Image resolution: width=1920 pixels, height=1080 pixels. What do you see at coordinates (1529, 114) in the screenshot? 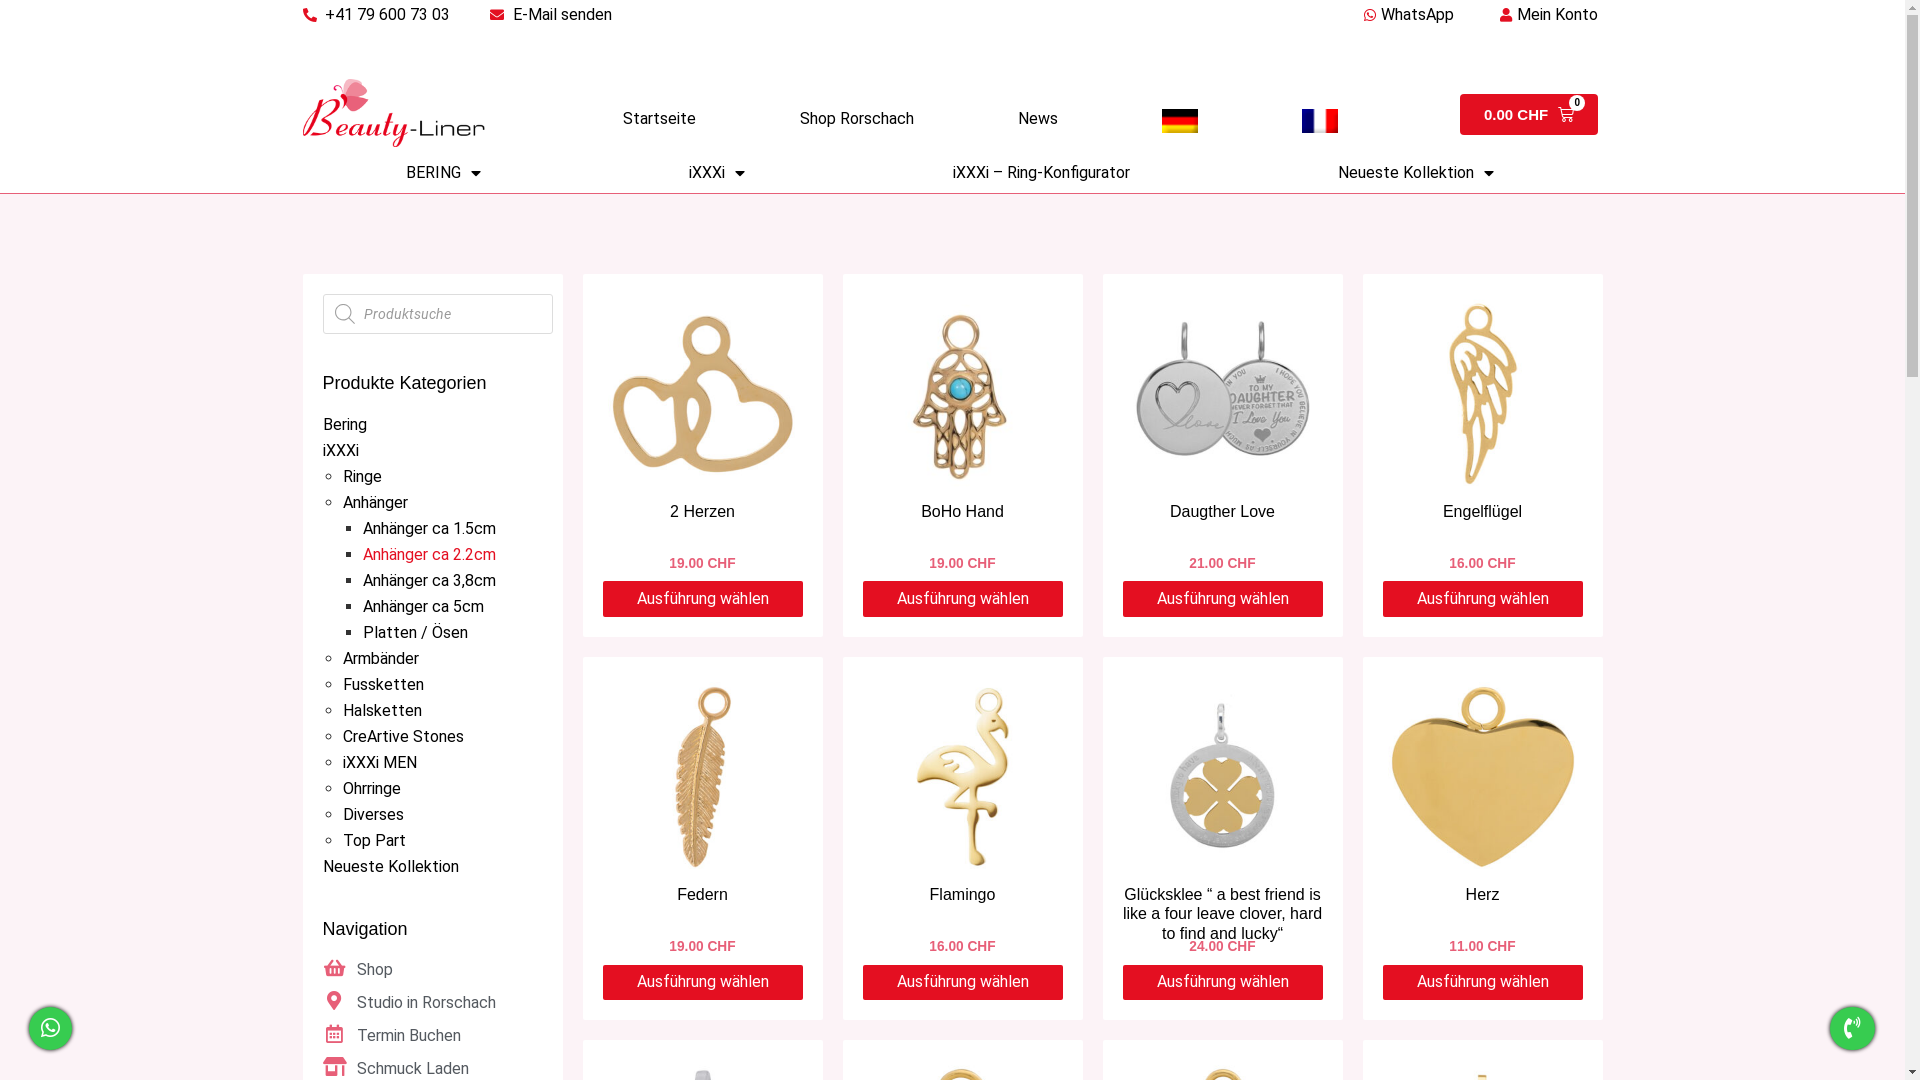
I see `0.00 CHF` at bounding box center [1529, 114].